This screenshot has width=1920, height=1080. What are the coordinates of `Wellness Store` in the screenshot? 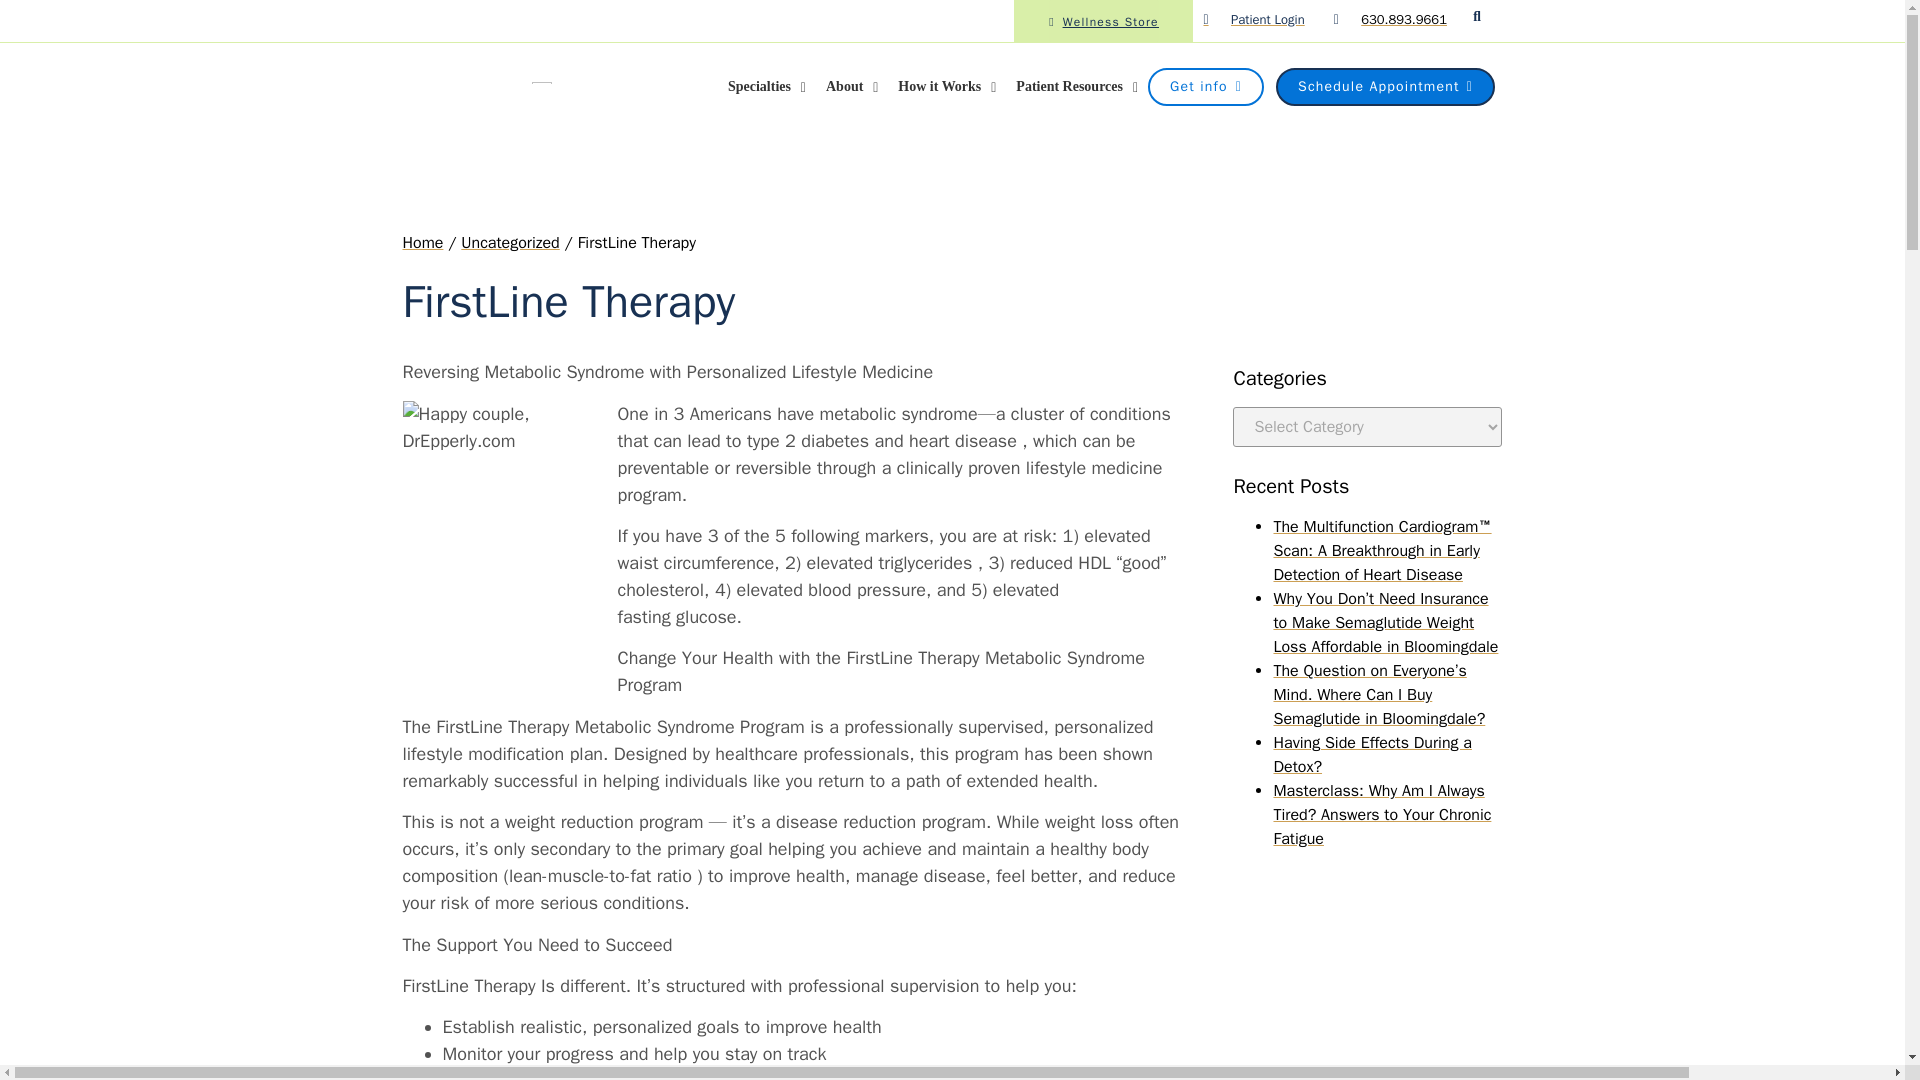 It's located at (1102, 21).